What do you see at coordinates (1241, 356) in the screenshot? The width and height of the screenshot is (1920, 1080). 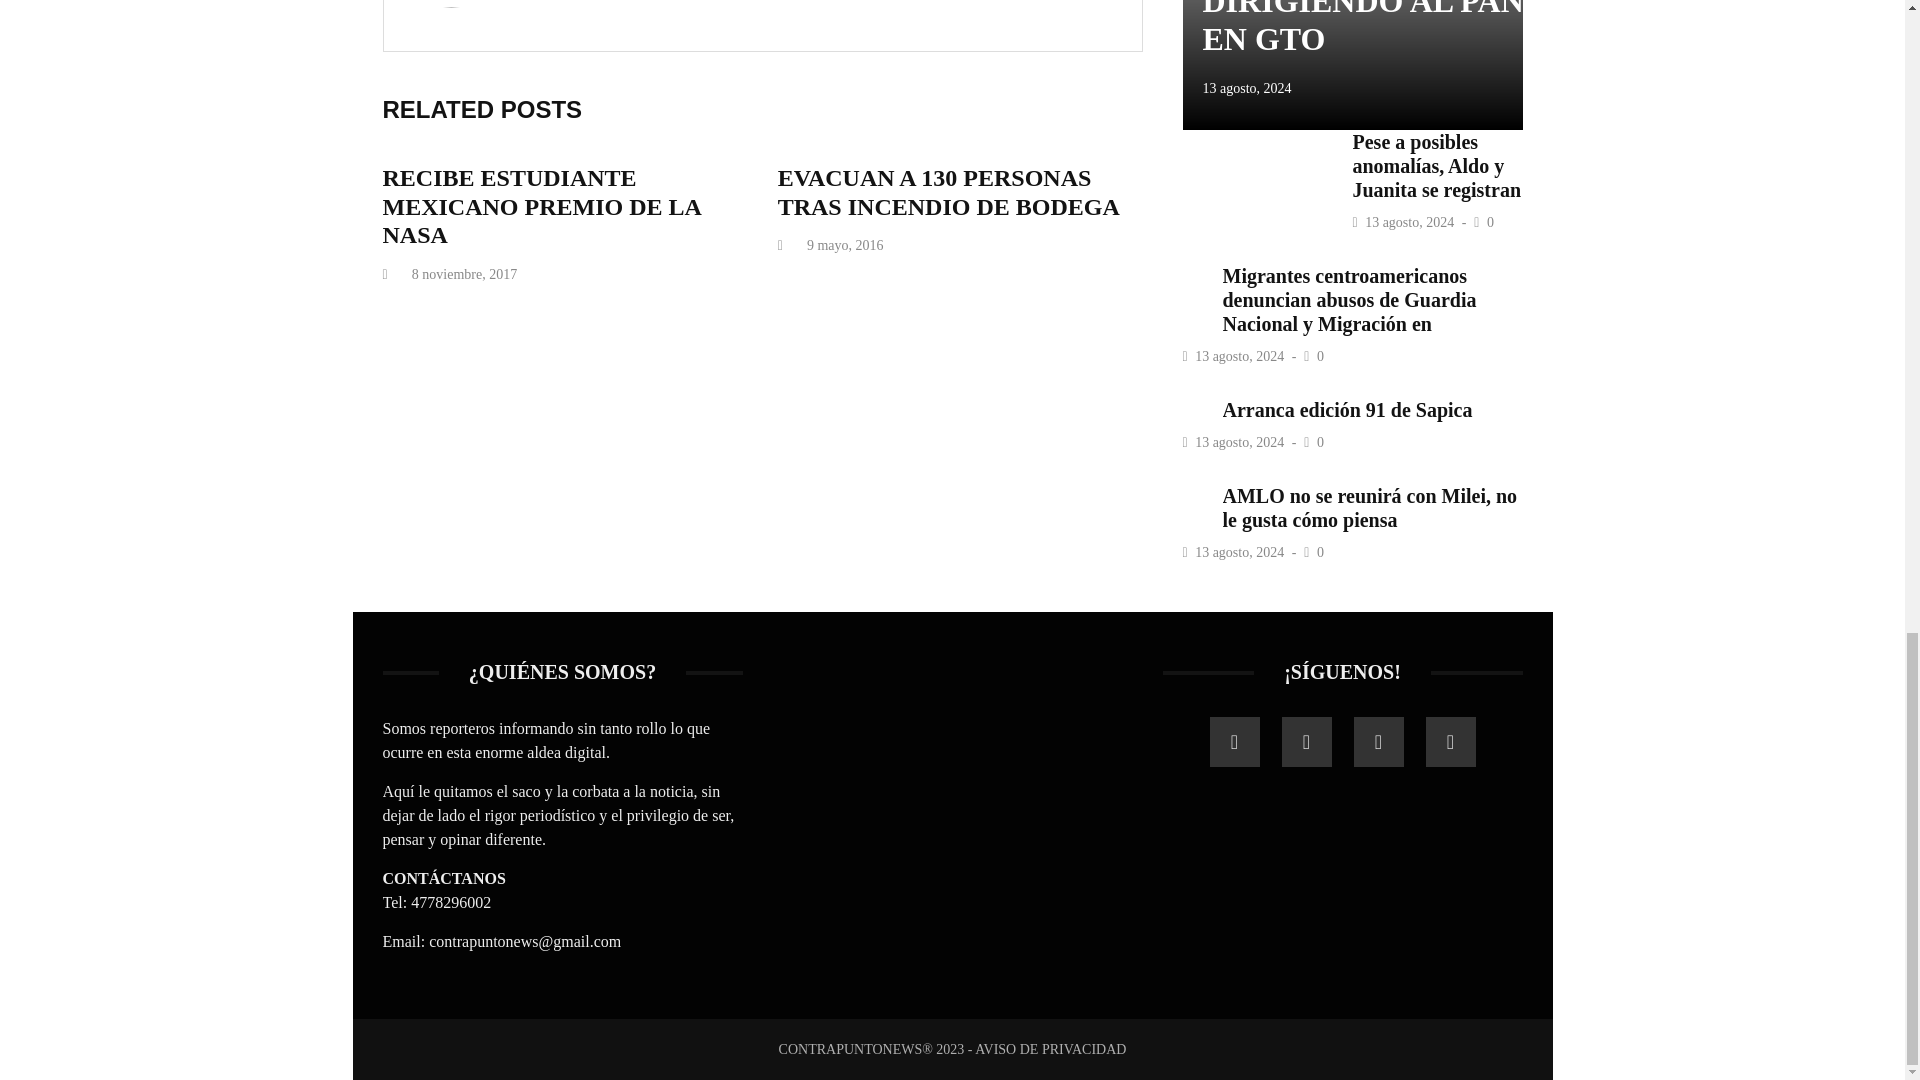 I see `13 agosto, 2024` at bounding box center [1241, 356].